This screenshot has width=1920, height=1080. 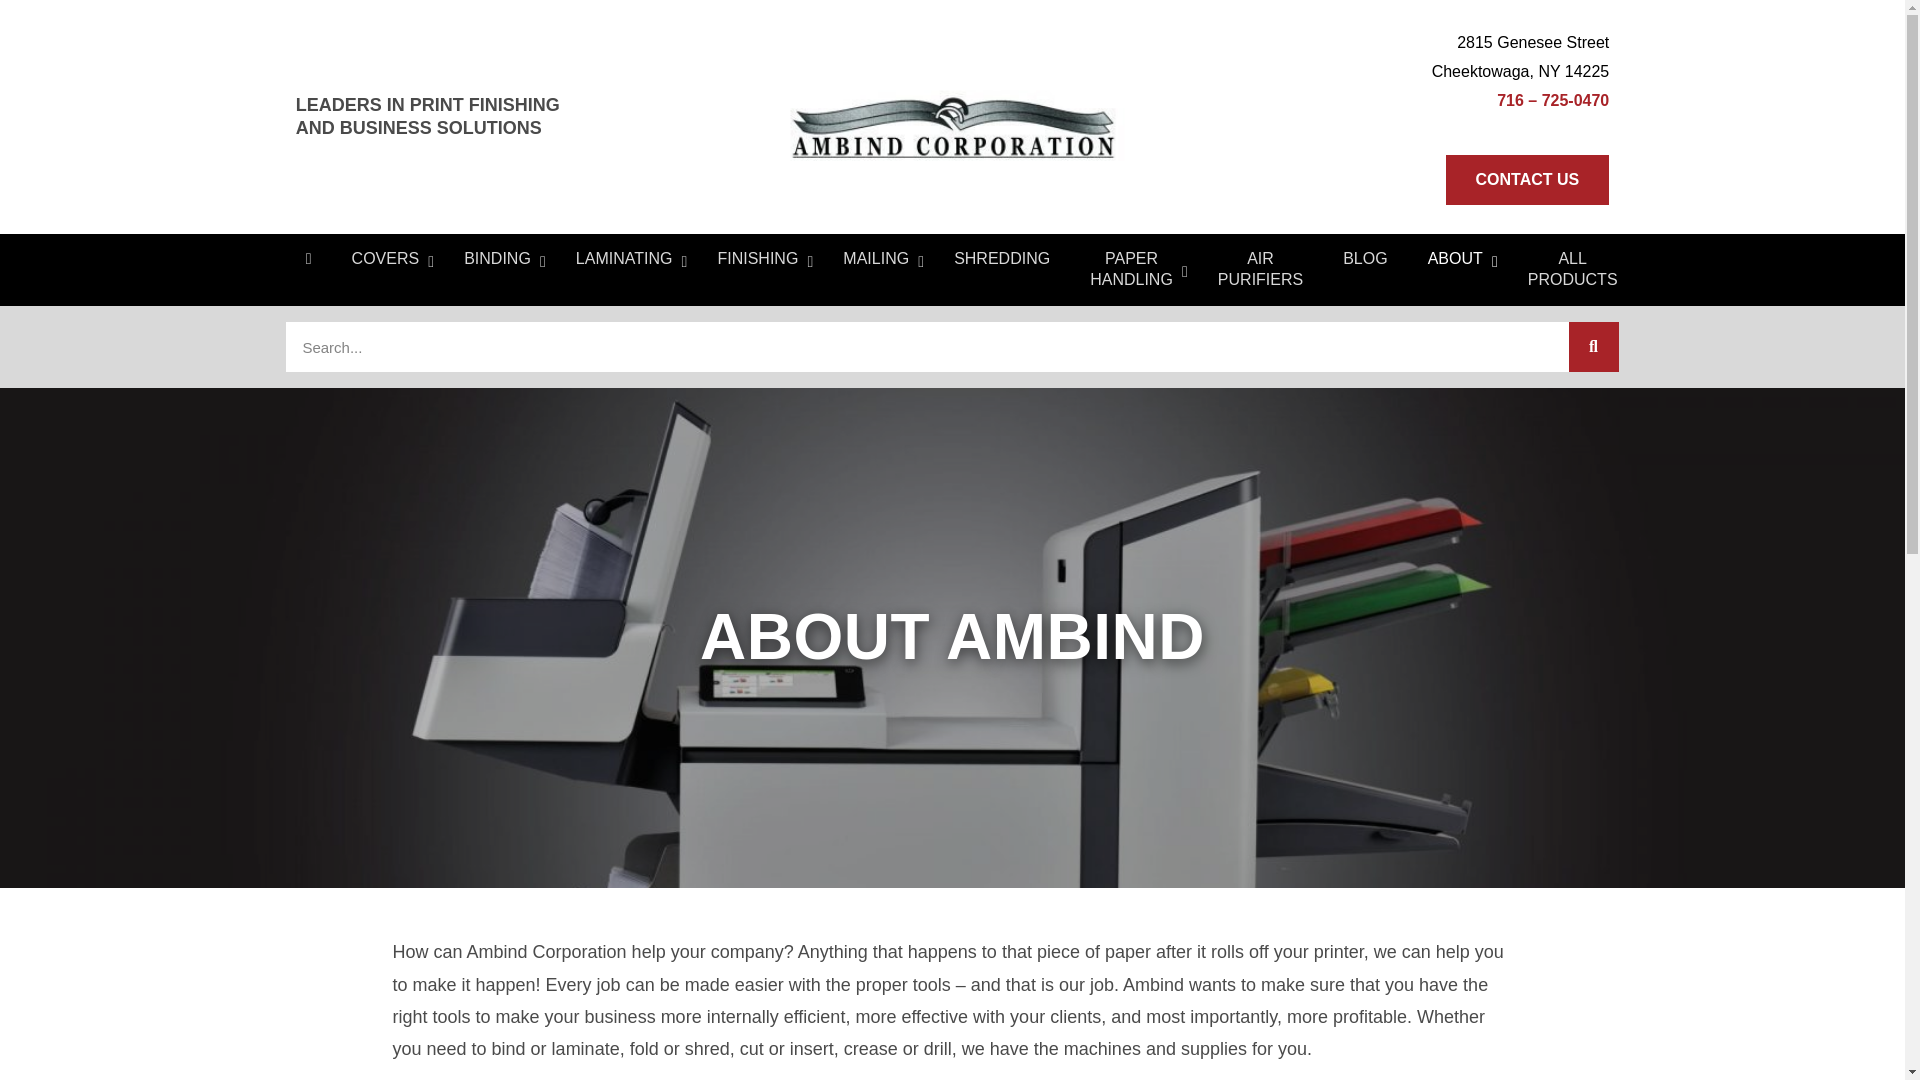 I want to click on CONTACT US, so click(x=1528, y=180).